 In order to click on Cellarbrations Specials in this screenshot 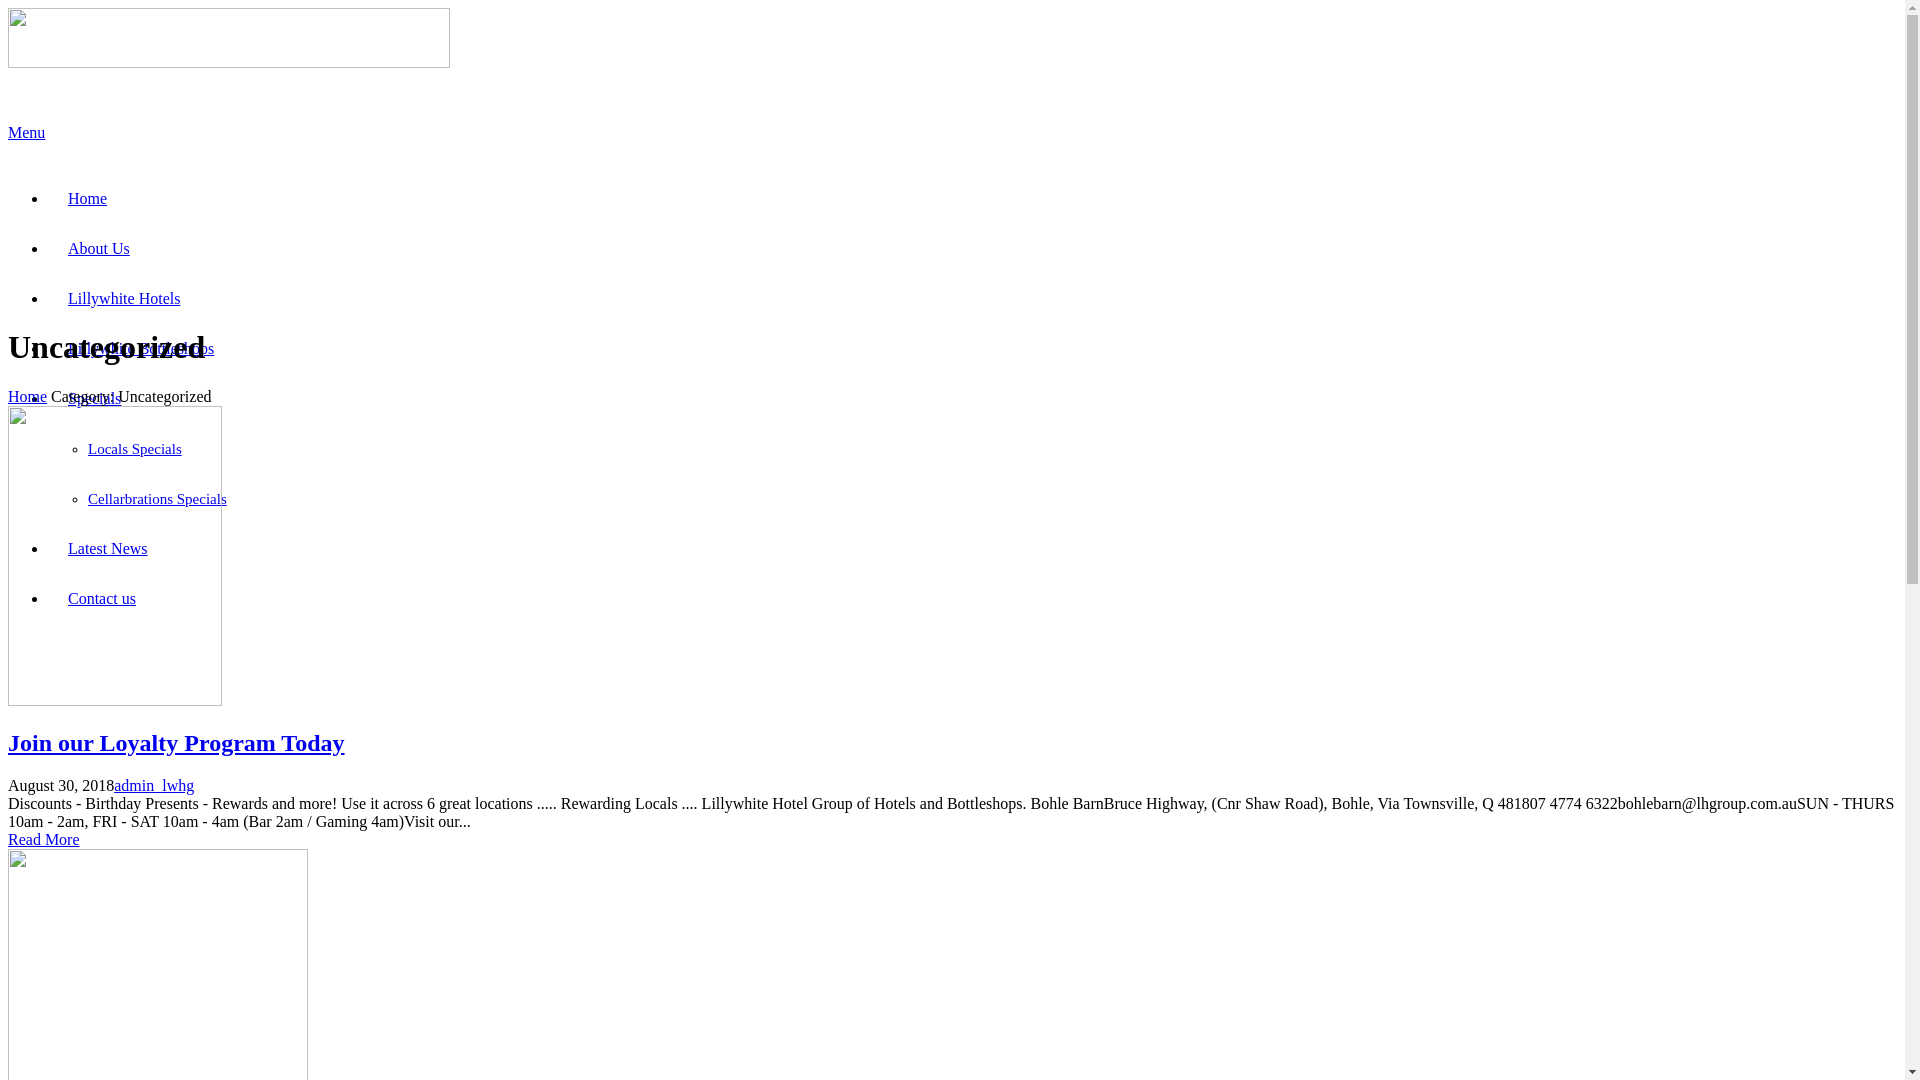, I will do `click(158, 499)`.